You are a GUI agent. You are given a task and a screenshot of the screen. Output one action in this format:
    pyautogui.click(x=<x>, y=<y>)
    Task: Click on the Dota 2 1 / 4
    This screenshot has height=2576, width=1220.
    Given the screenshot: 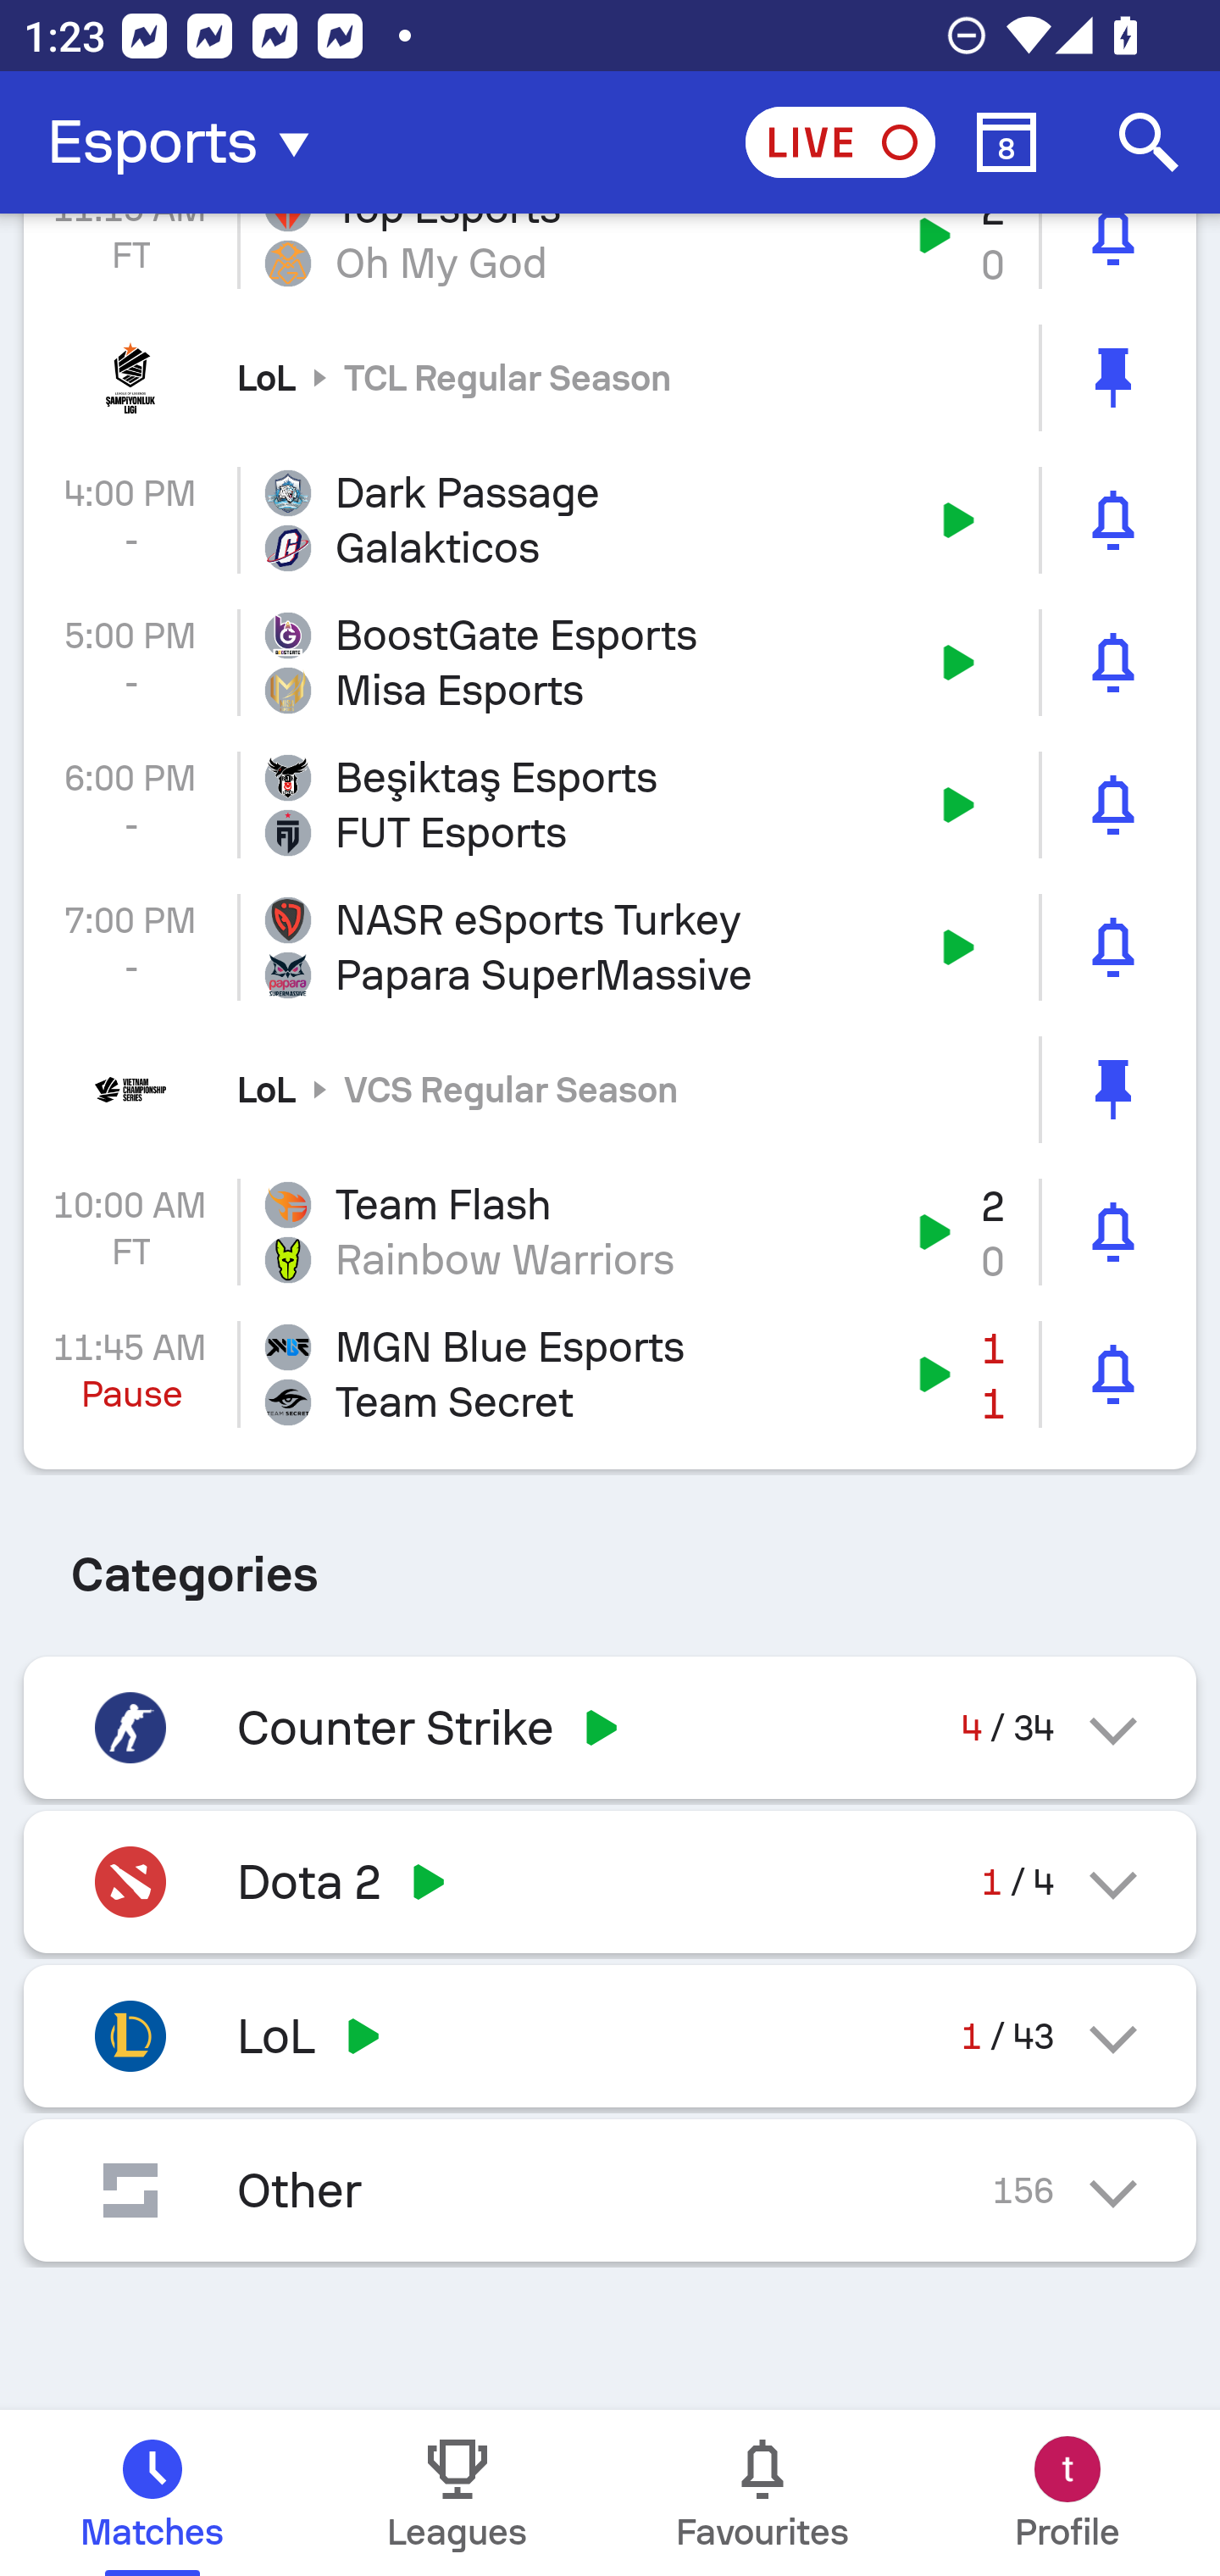 What is the action you would take?
    pyautogui.click(x=610, y=1881)
    